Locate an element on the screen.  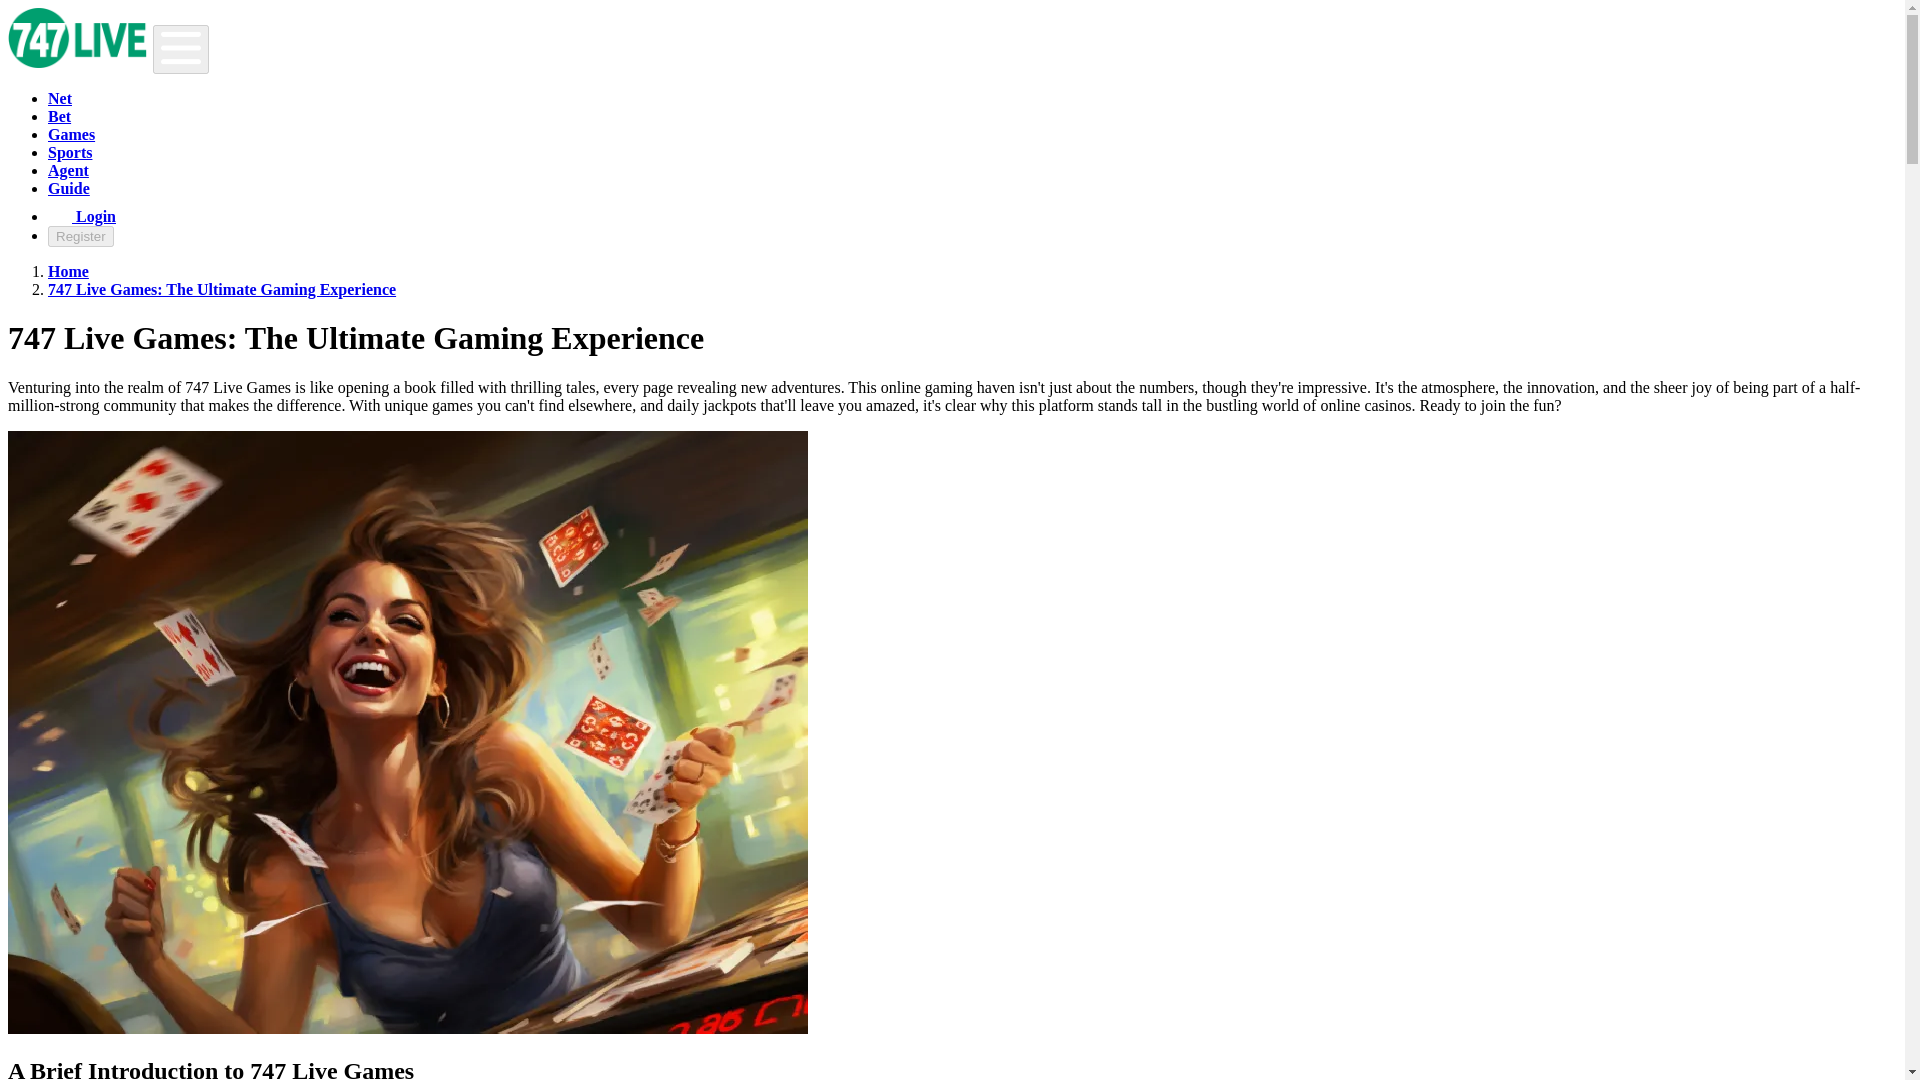
747 Live Games: The Ultimate Gaming Experience is located at coordinates (222, 289).